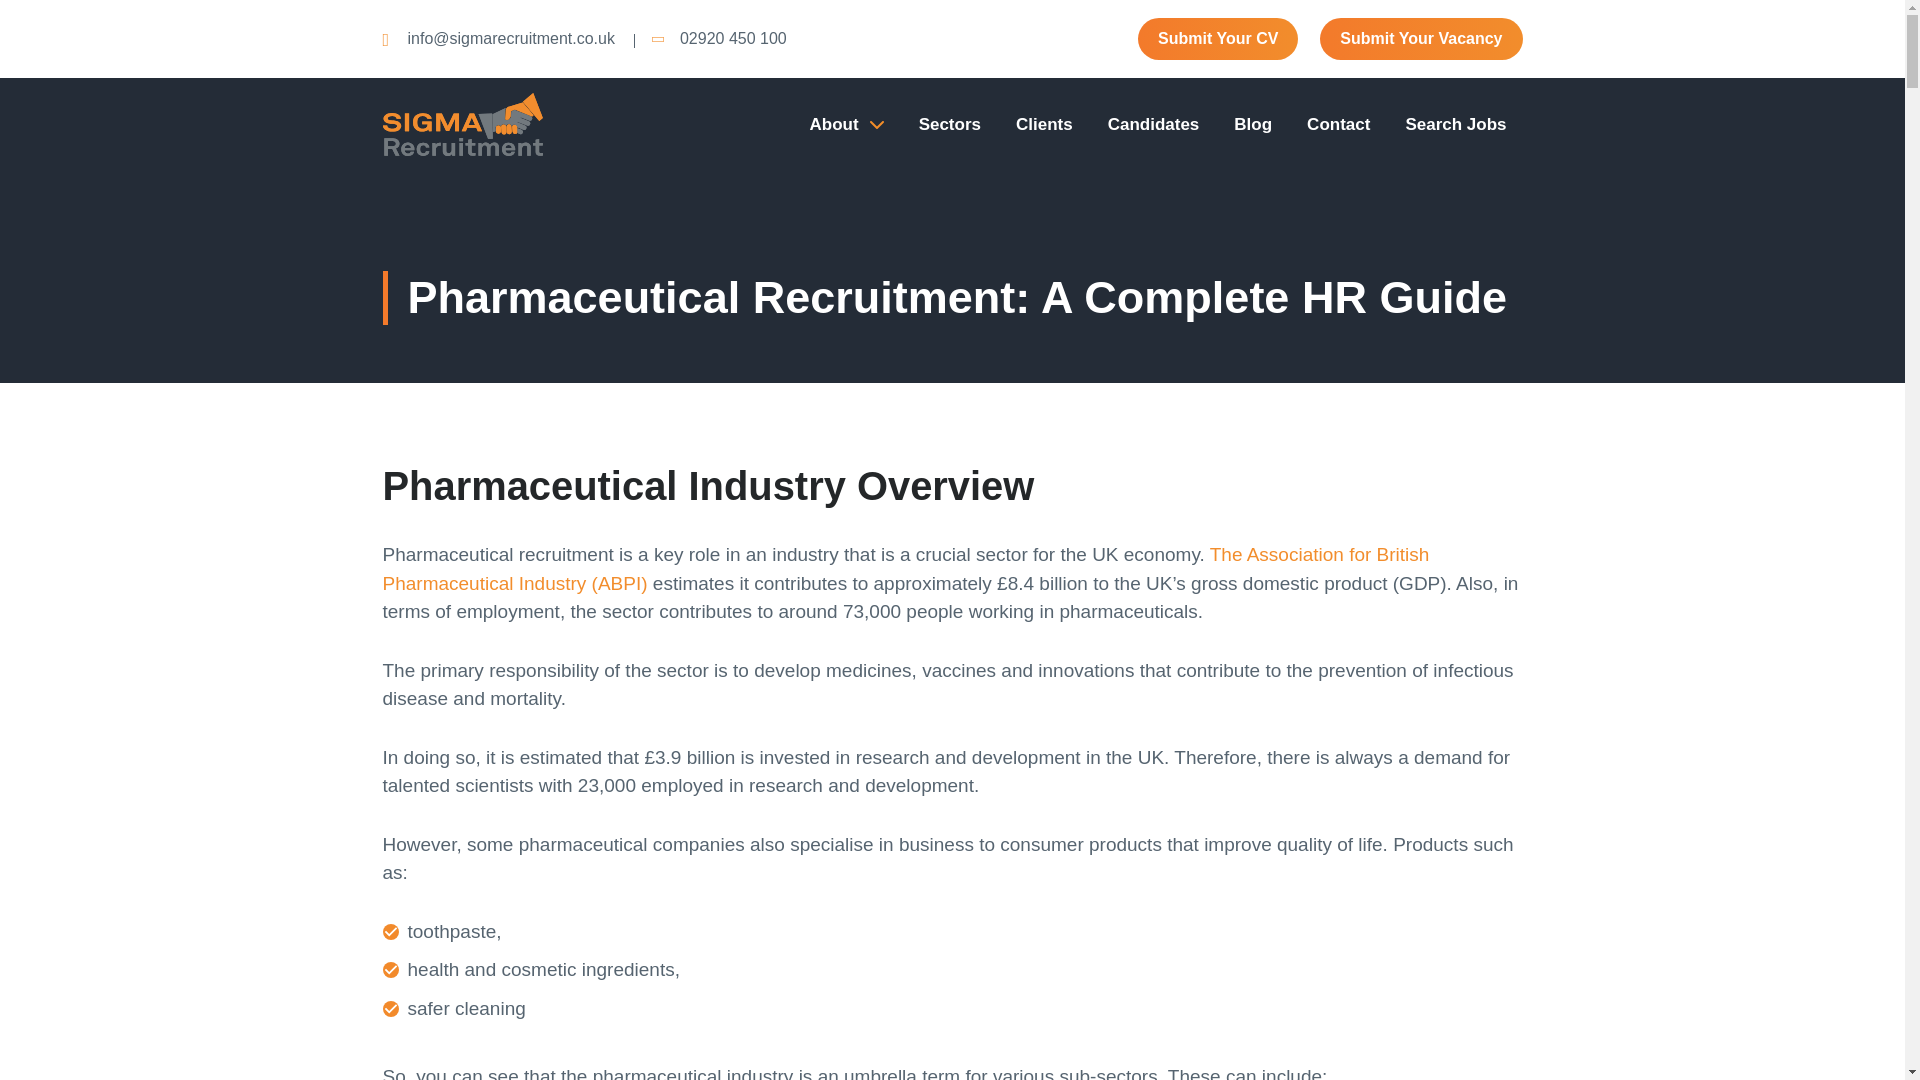 The width and height of the screenshot is (1920, 1080). I want to click on Sectors, so click(950, 125).